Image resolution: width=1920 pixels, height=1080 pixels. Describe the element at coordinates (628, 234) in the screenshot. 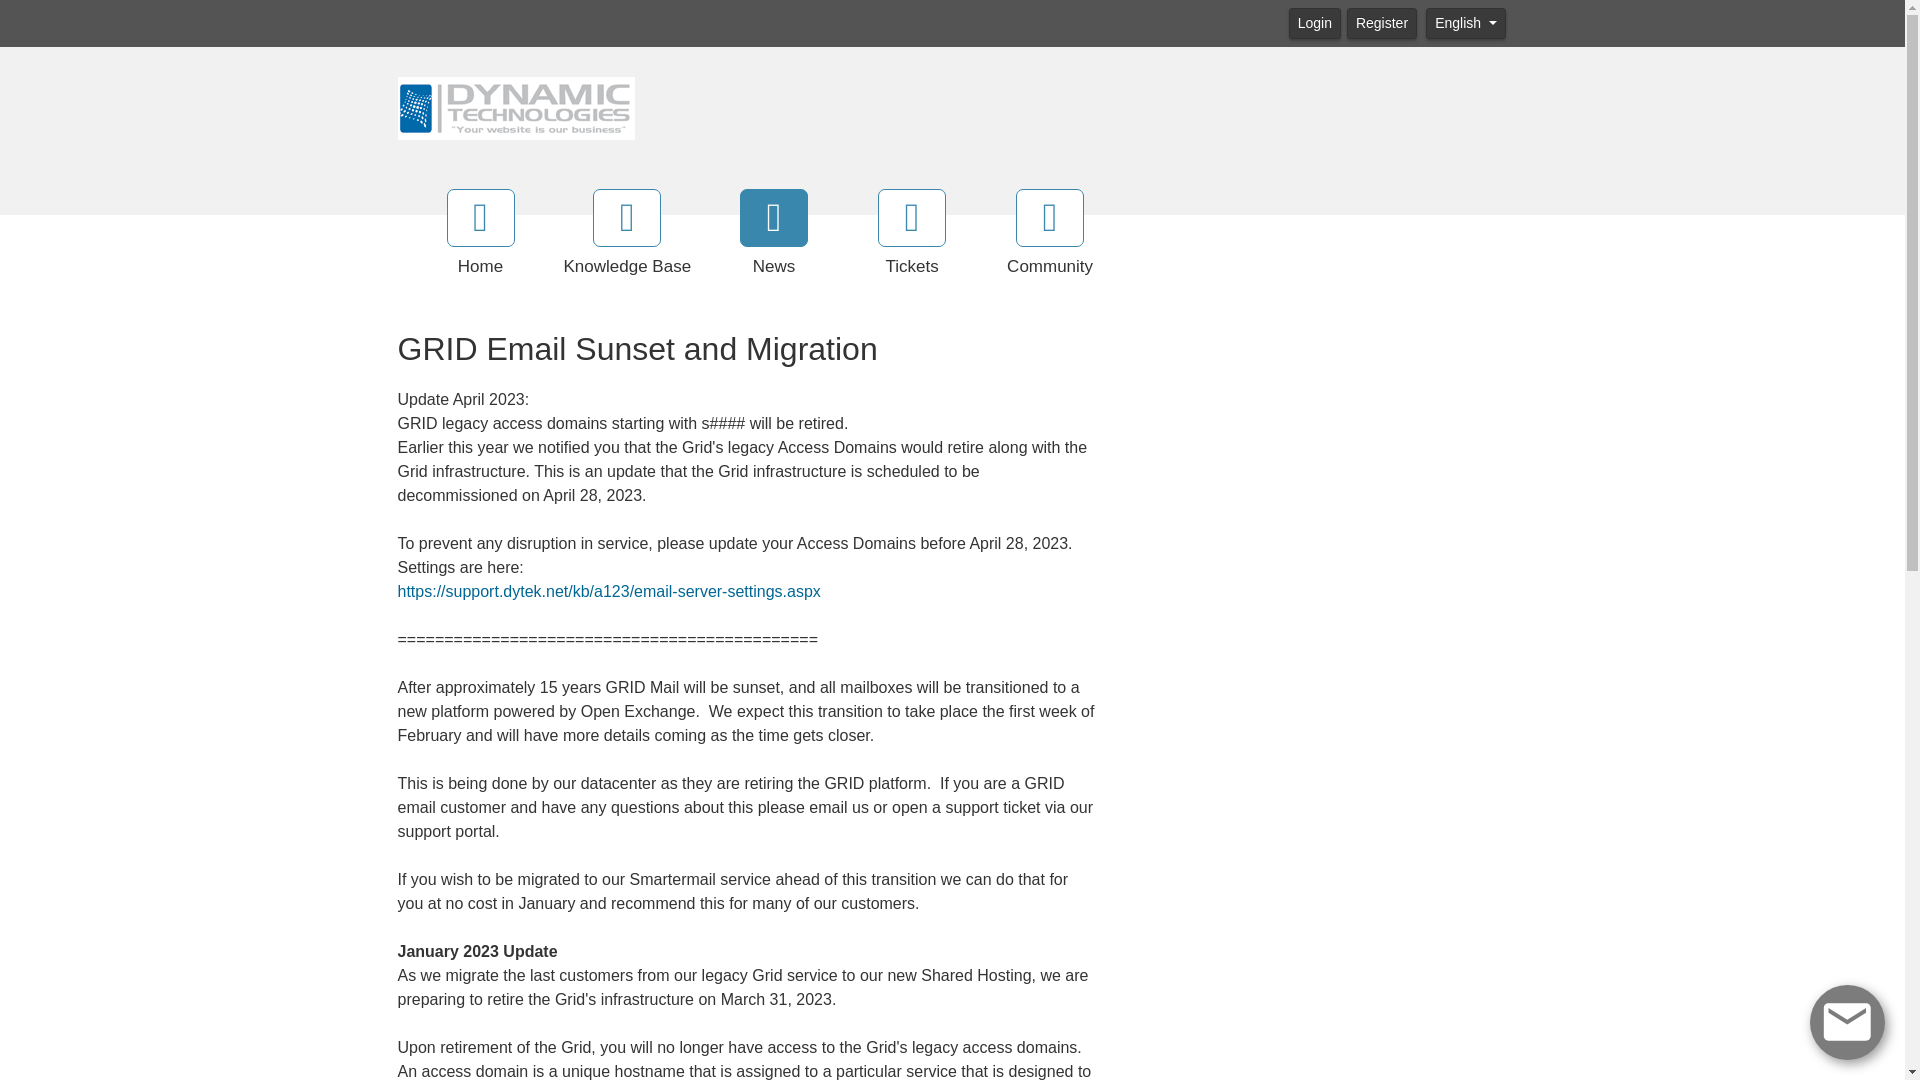

I see `Knowledge Base` at that location.